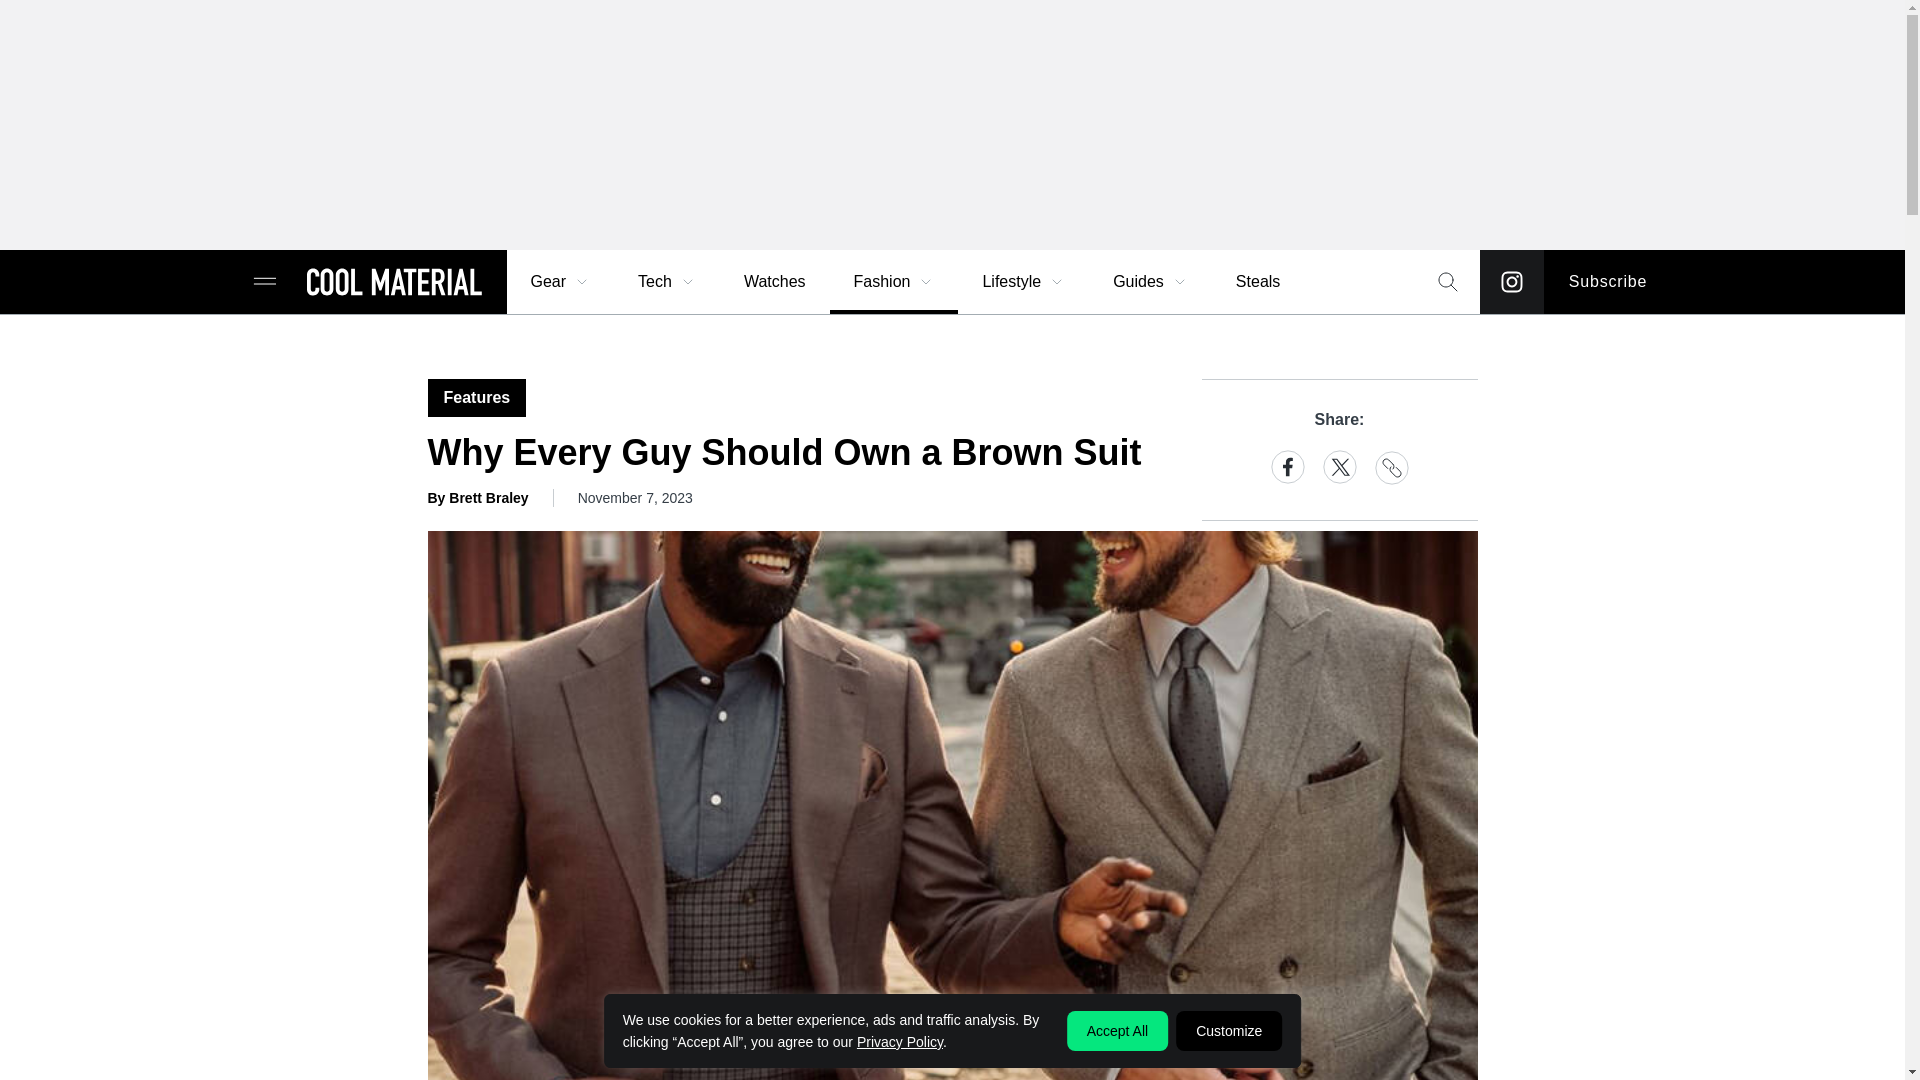  What do you see at coordinates (667, 282) in the screenshot?
I see `Tech` at bounding box center [667, 282].